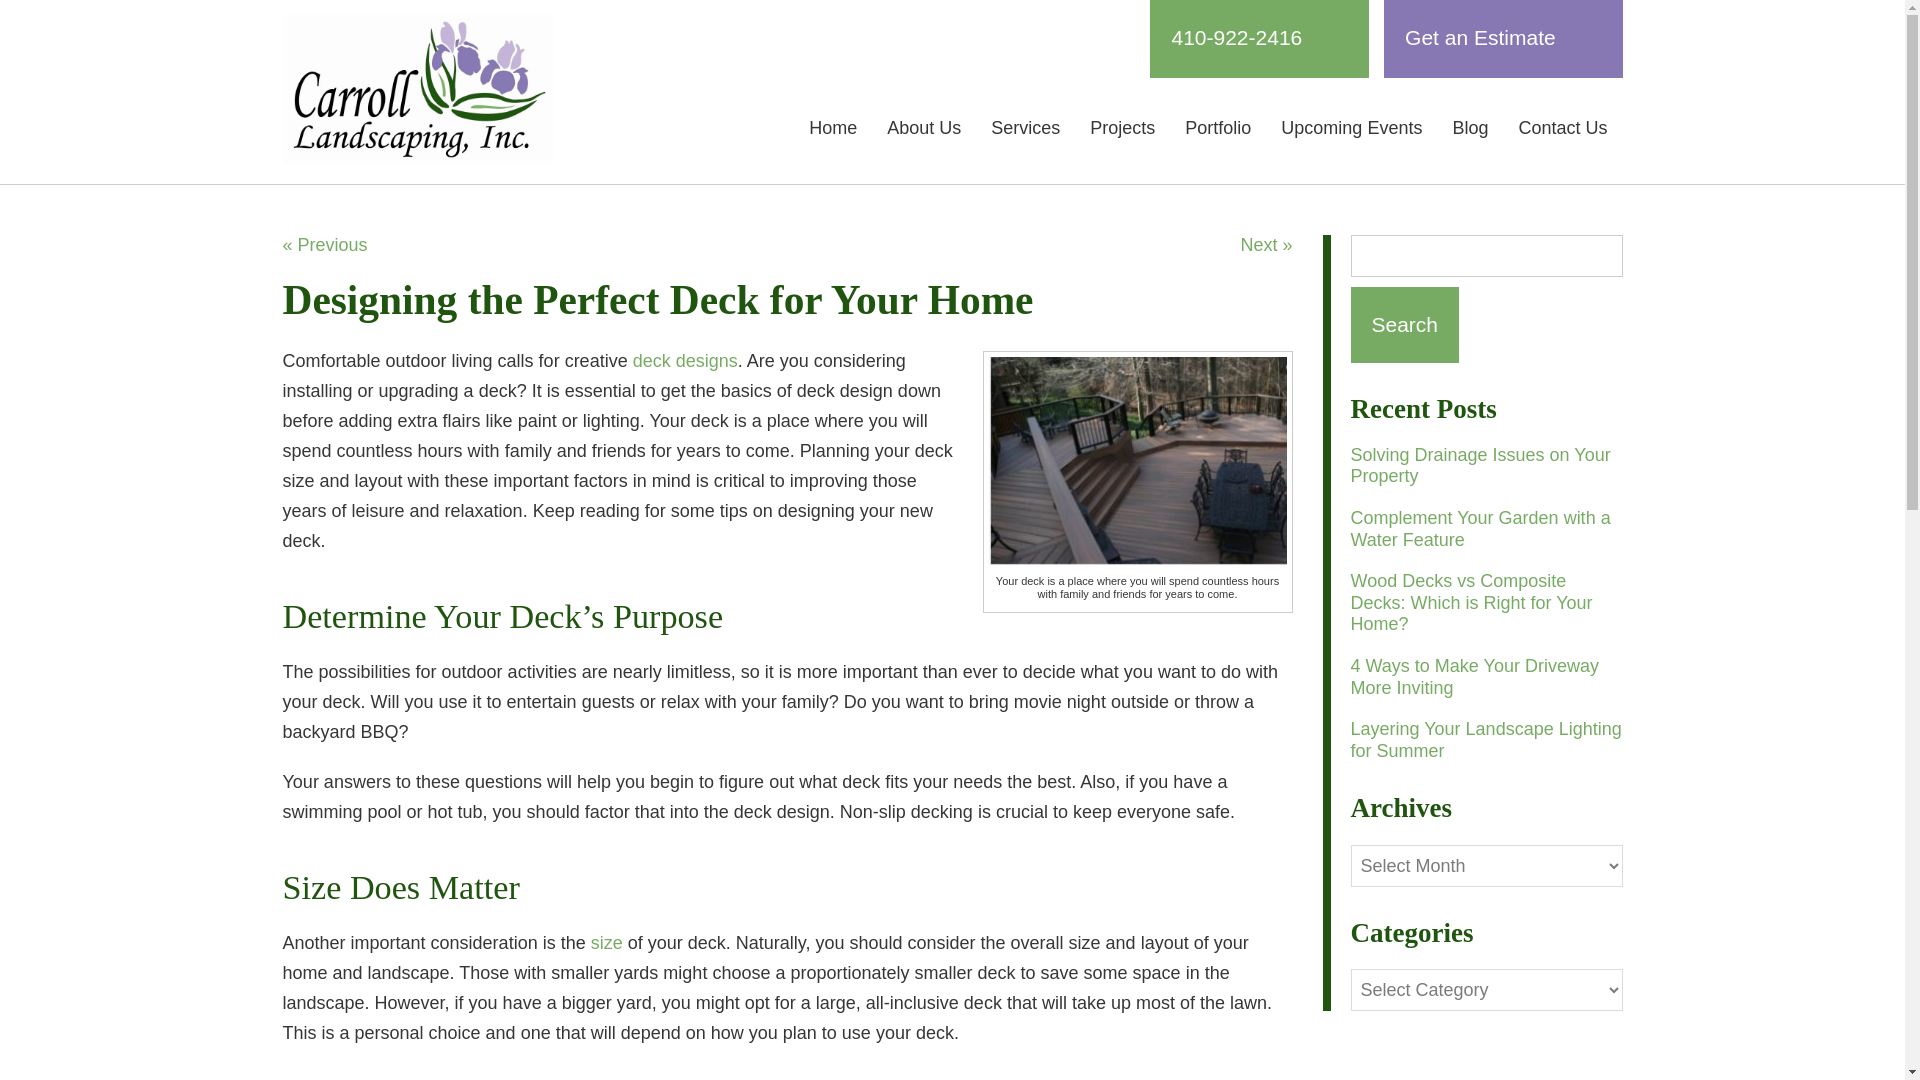 The image size is (1920, 1080). I want to click on Projects, so click(1122, 128).